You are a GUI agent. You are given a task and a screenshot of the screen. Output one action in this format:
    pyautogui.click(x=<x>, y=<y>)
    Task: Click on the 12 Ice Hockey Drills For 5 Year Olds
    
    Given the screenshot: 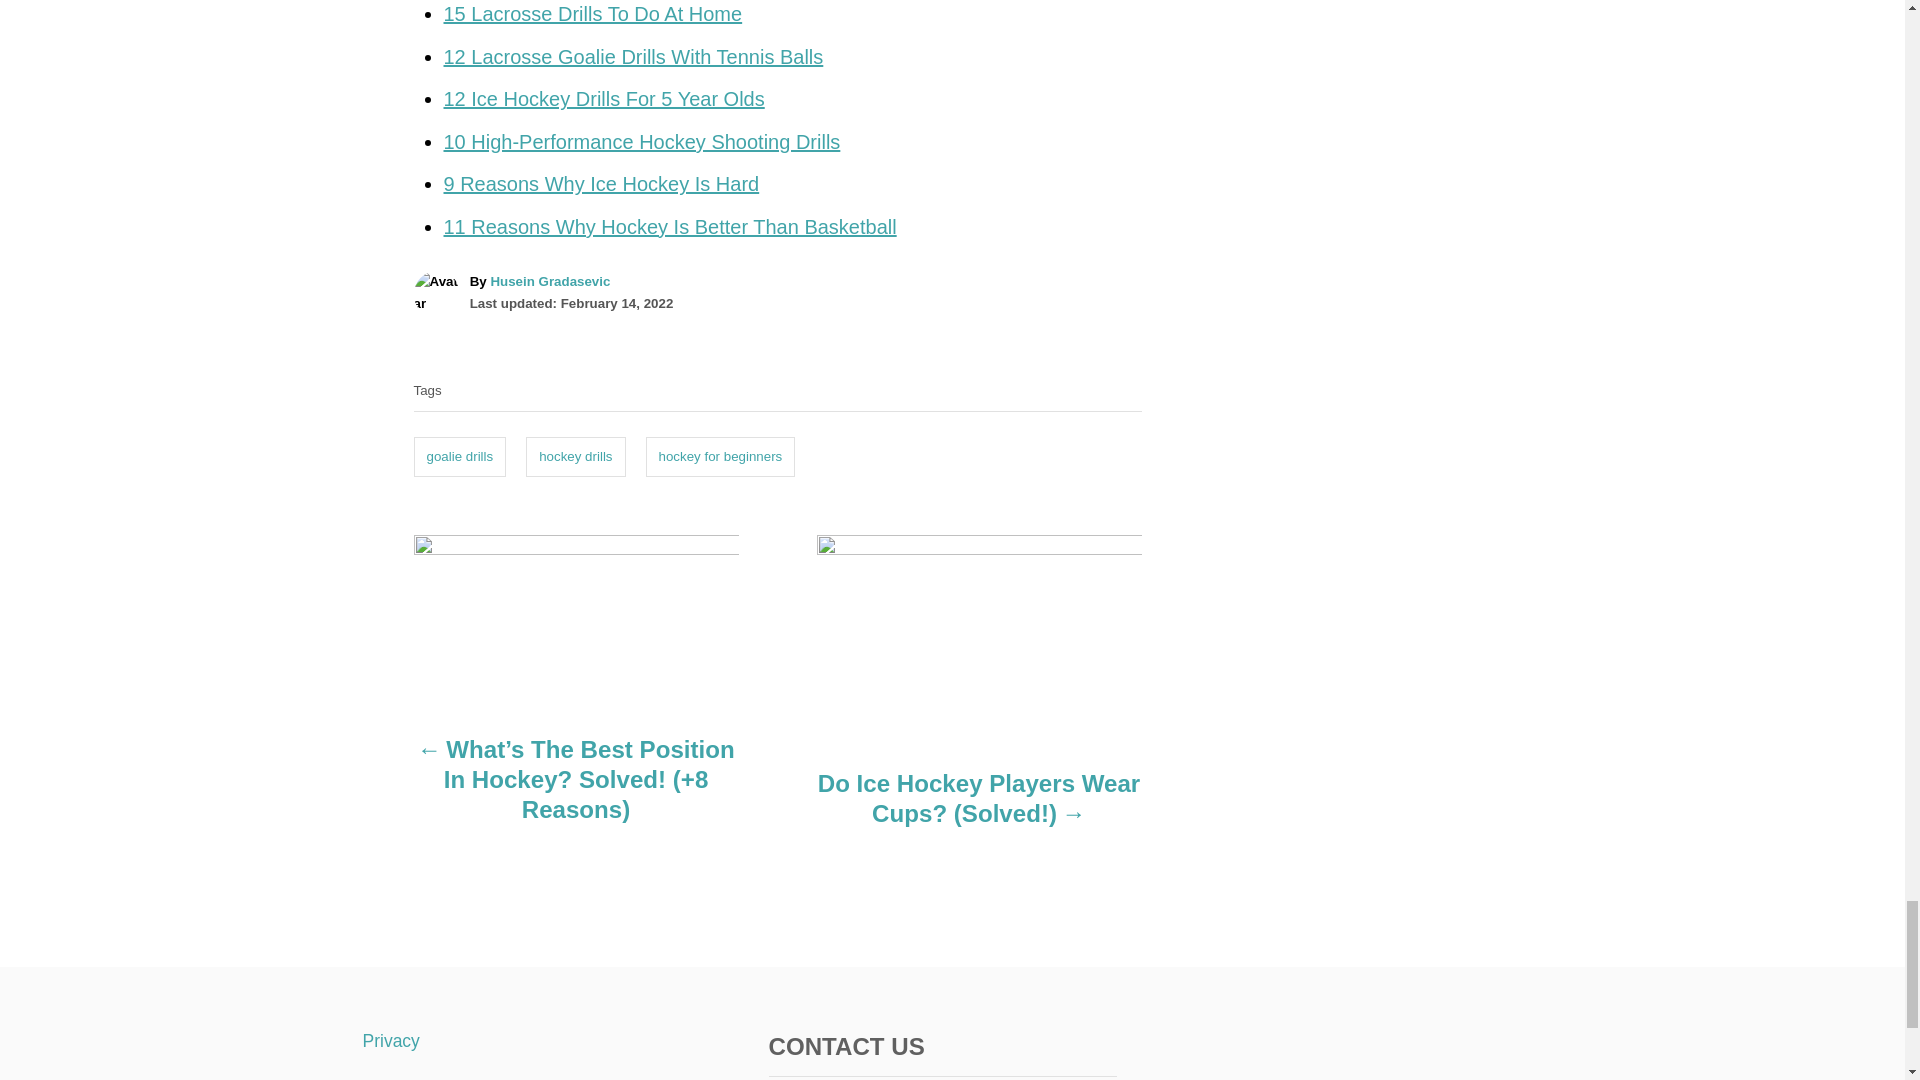 What is the action you would take?
    pyautogui.click(x=604, y=98)
    